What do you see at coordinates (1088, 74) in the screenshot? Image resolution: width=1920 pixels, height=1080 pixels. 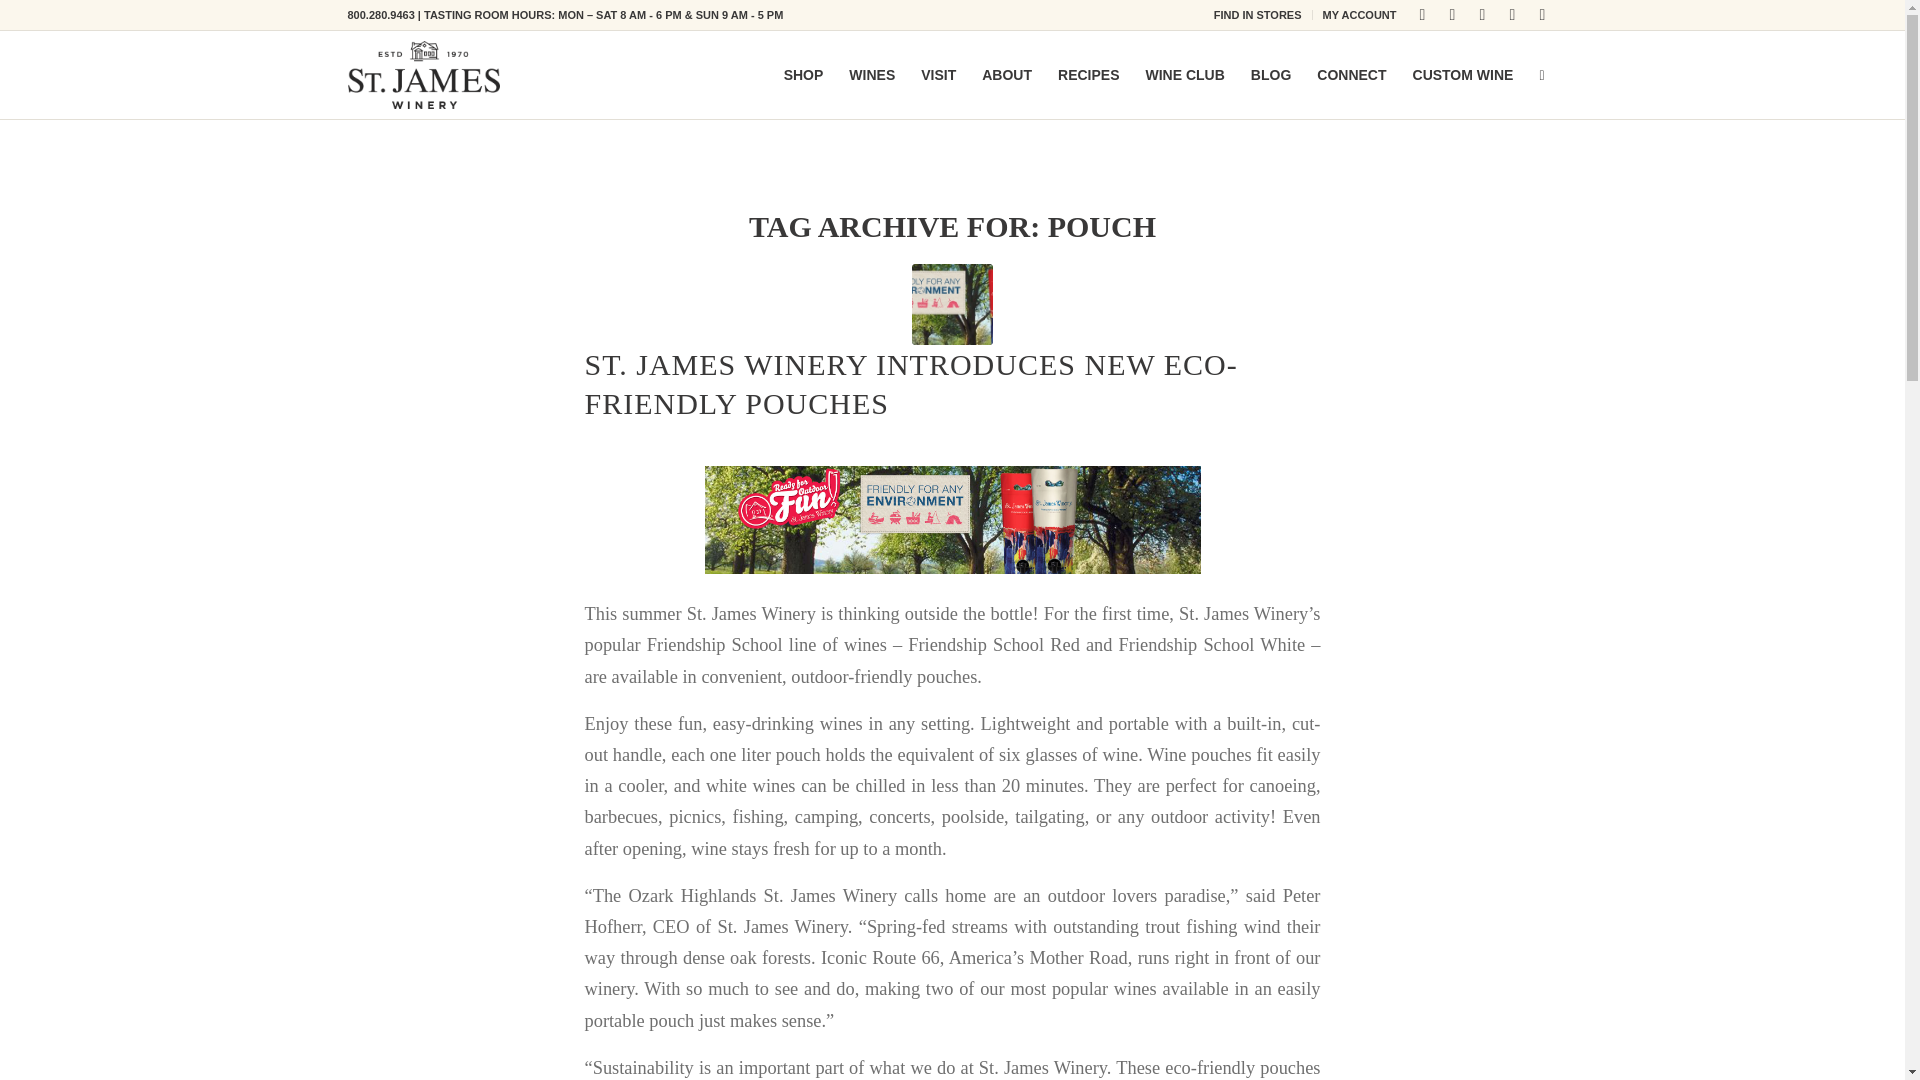 I see `RECIPES` at bounding box center [1088, 74].